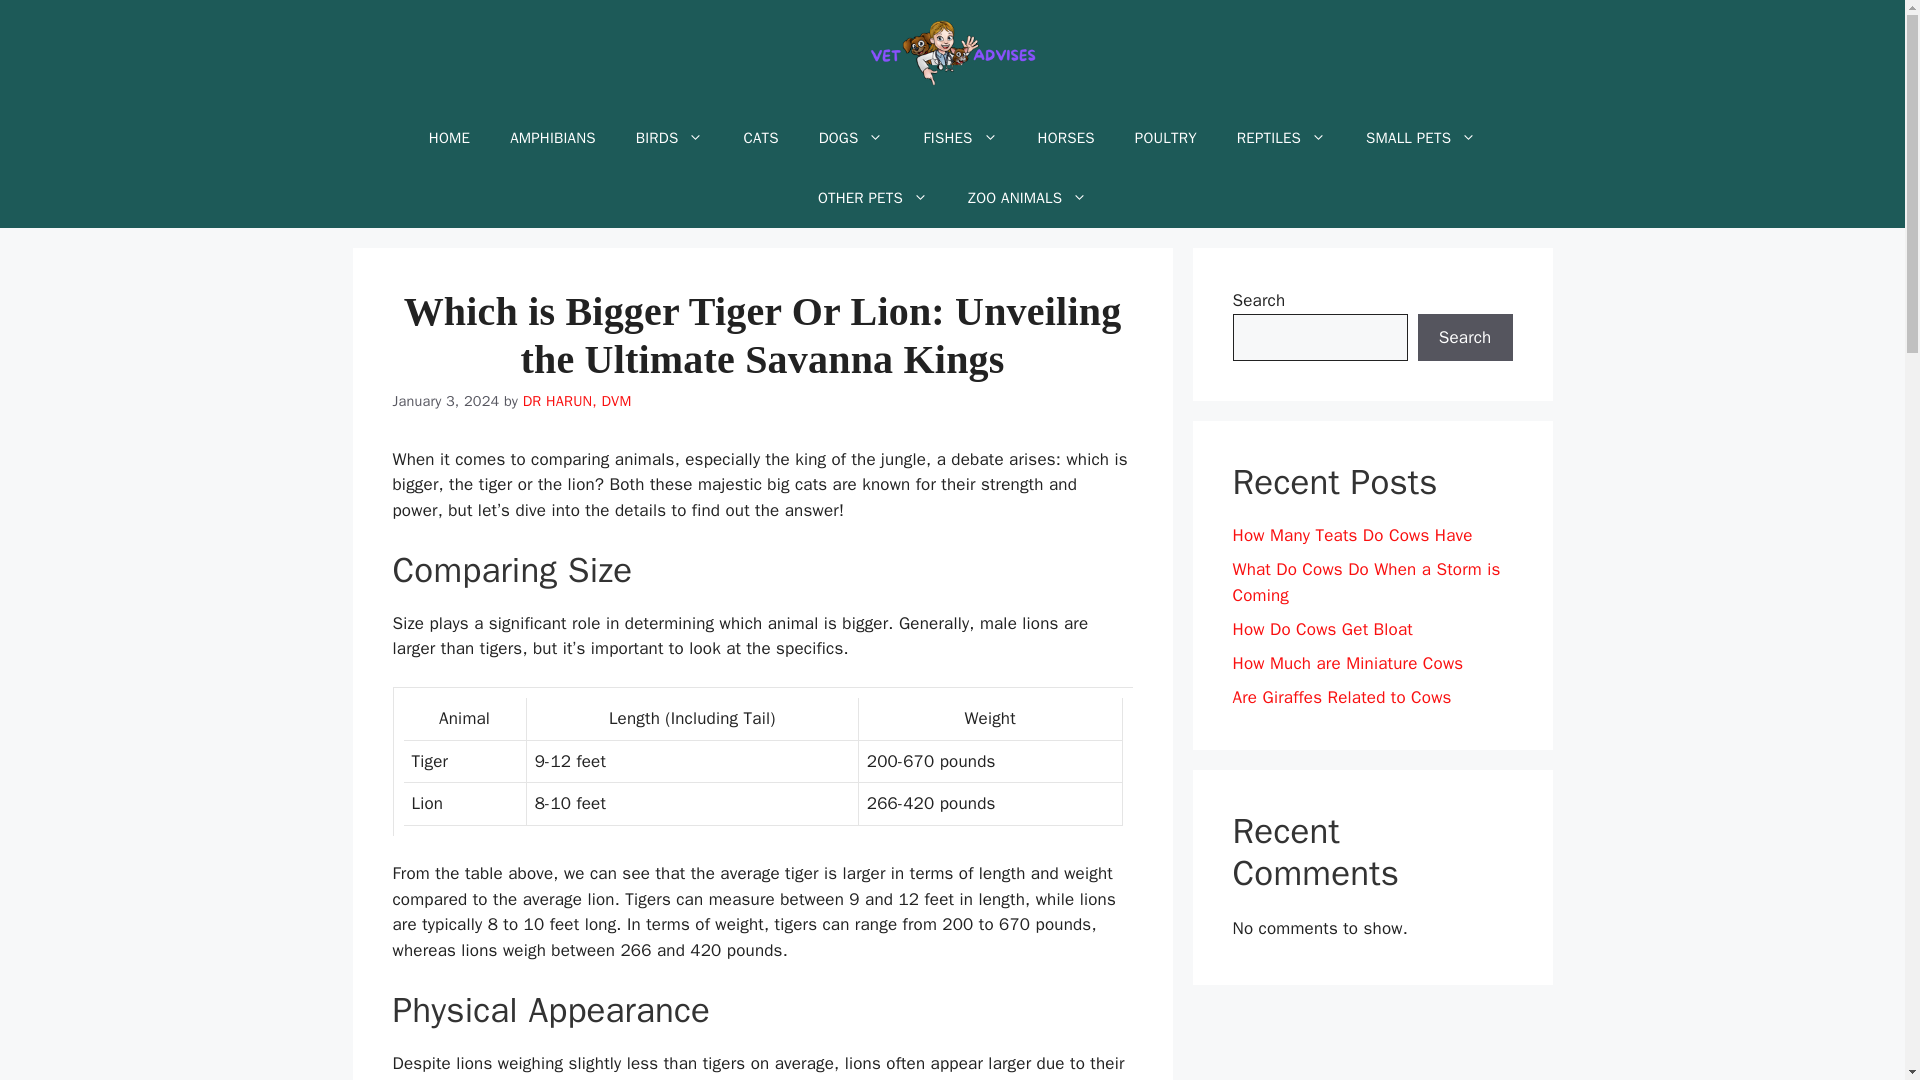 The image size is (1920, 1080). What do you see at coordinates (670, 138) in the screenshot?
I see `BIRDS` at bounding box center [670, 138].